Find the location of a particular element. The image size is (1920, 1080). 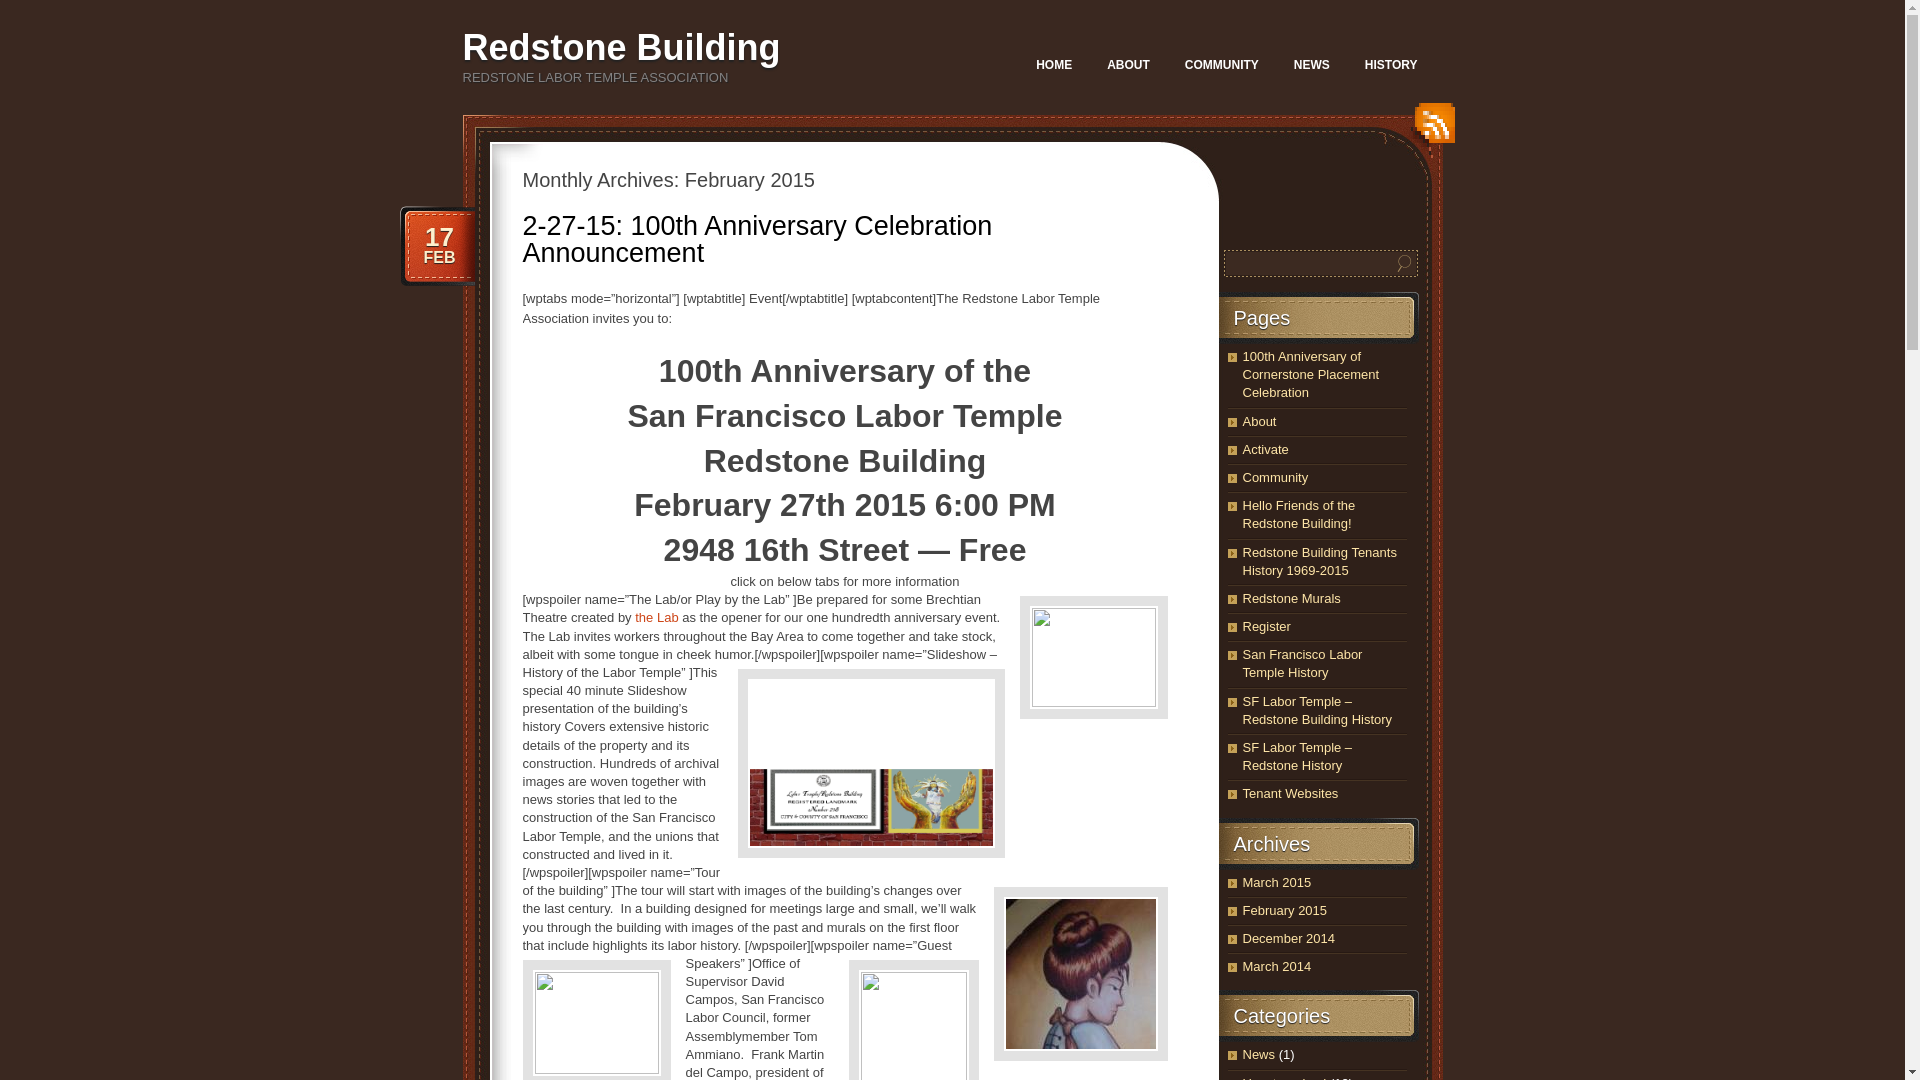

Redstone Building is located at coordinates (620, 48).